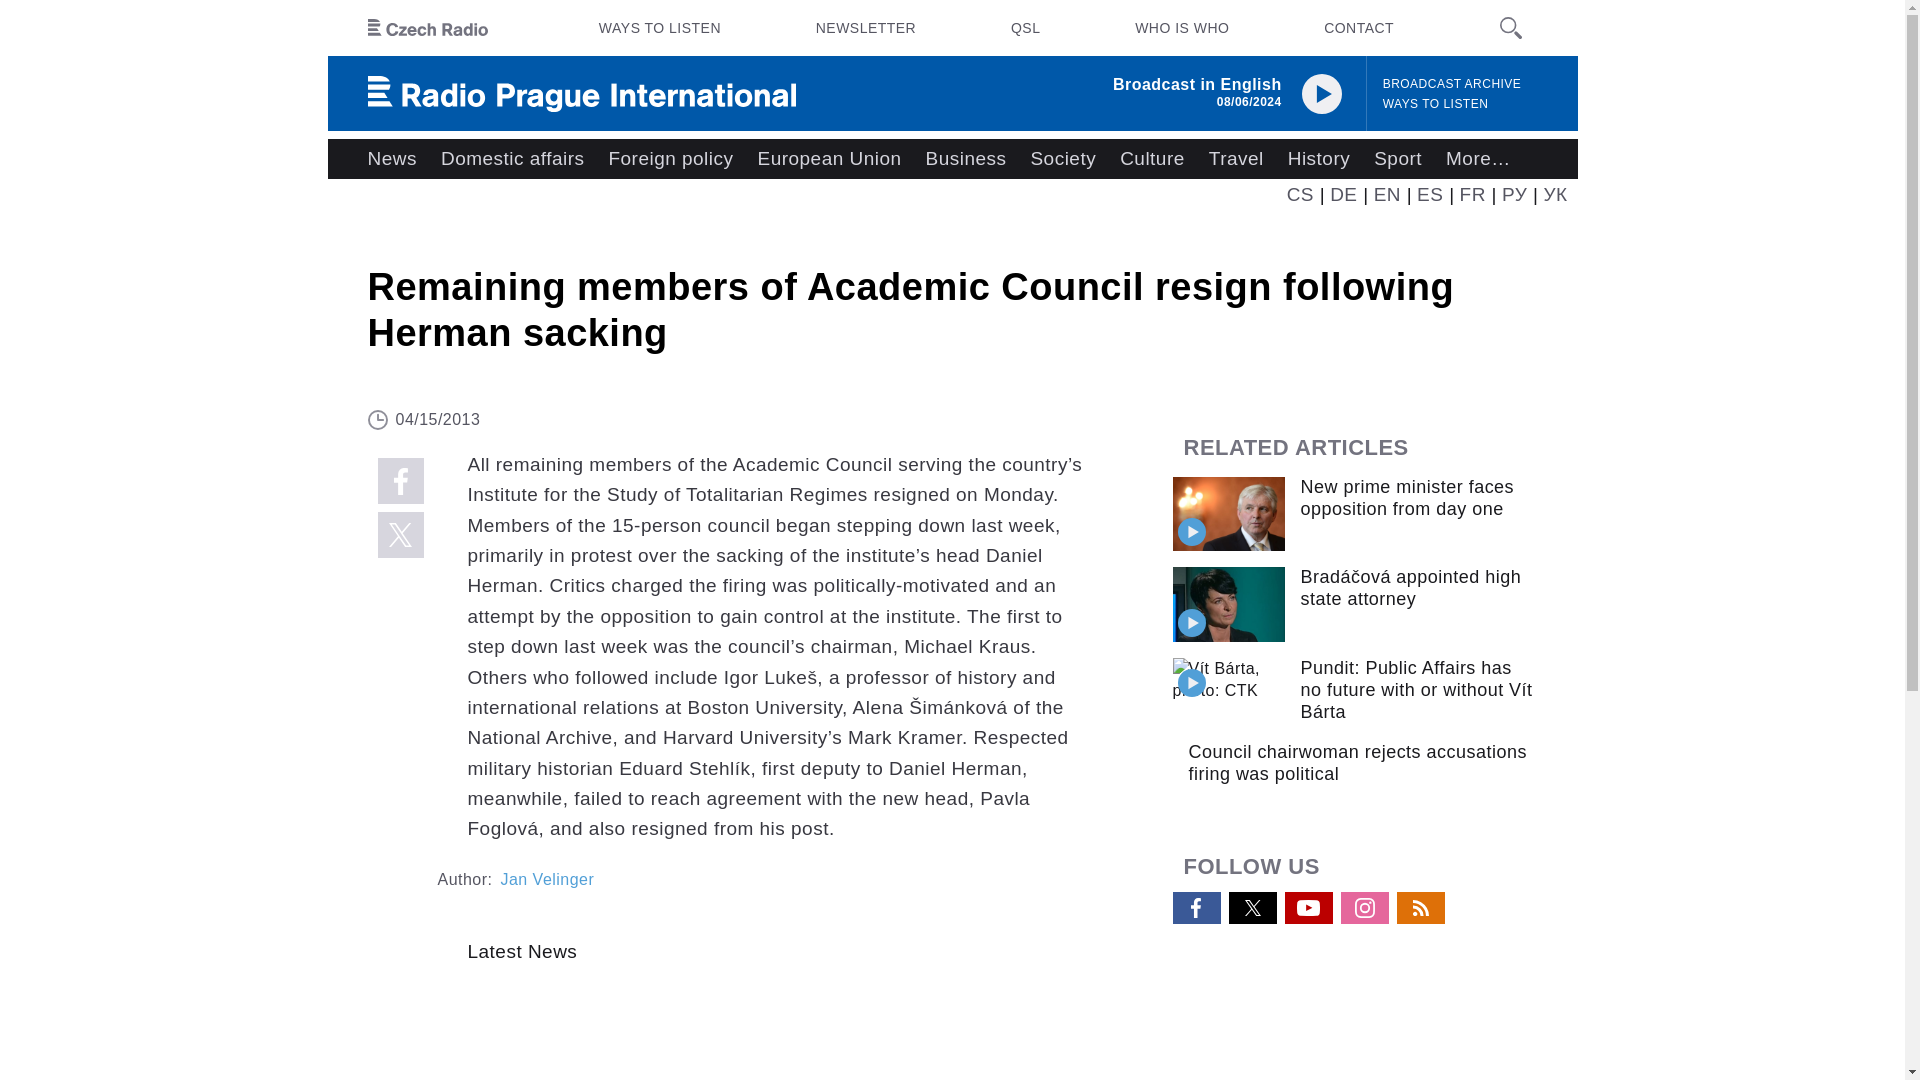 Image resolution: width=1920 pixels, height=1080 pixels. What do you see at coordinates (1452, 84) in the screenshot?
I see `BROADCAST ARCHIVE` at bounding box center [1452, 84].